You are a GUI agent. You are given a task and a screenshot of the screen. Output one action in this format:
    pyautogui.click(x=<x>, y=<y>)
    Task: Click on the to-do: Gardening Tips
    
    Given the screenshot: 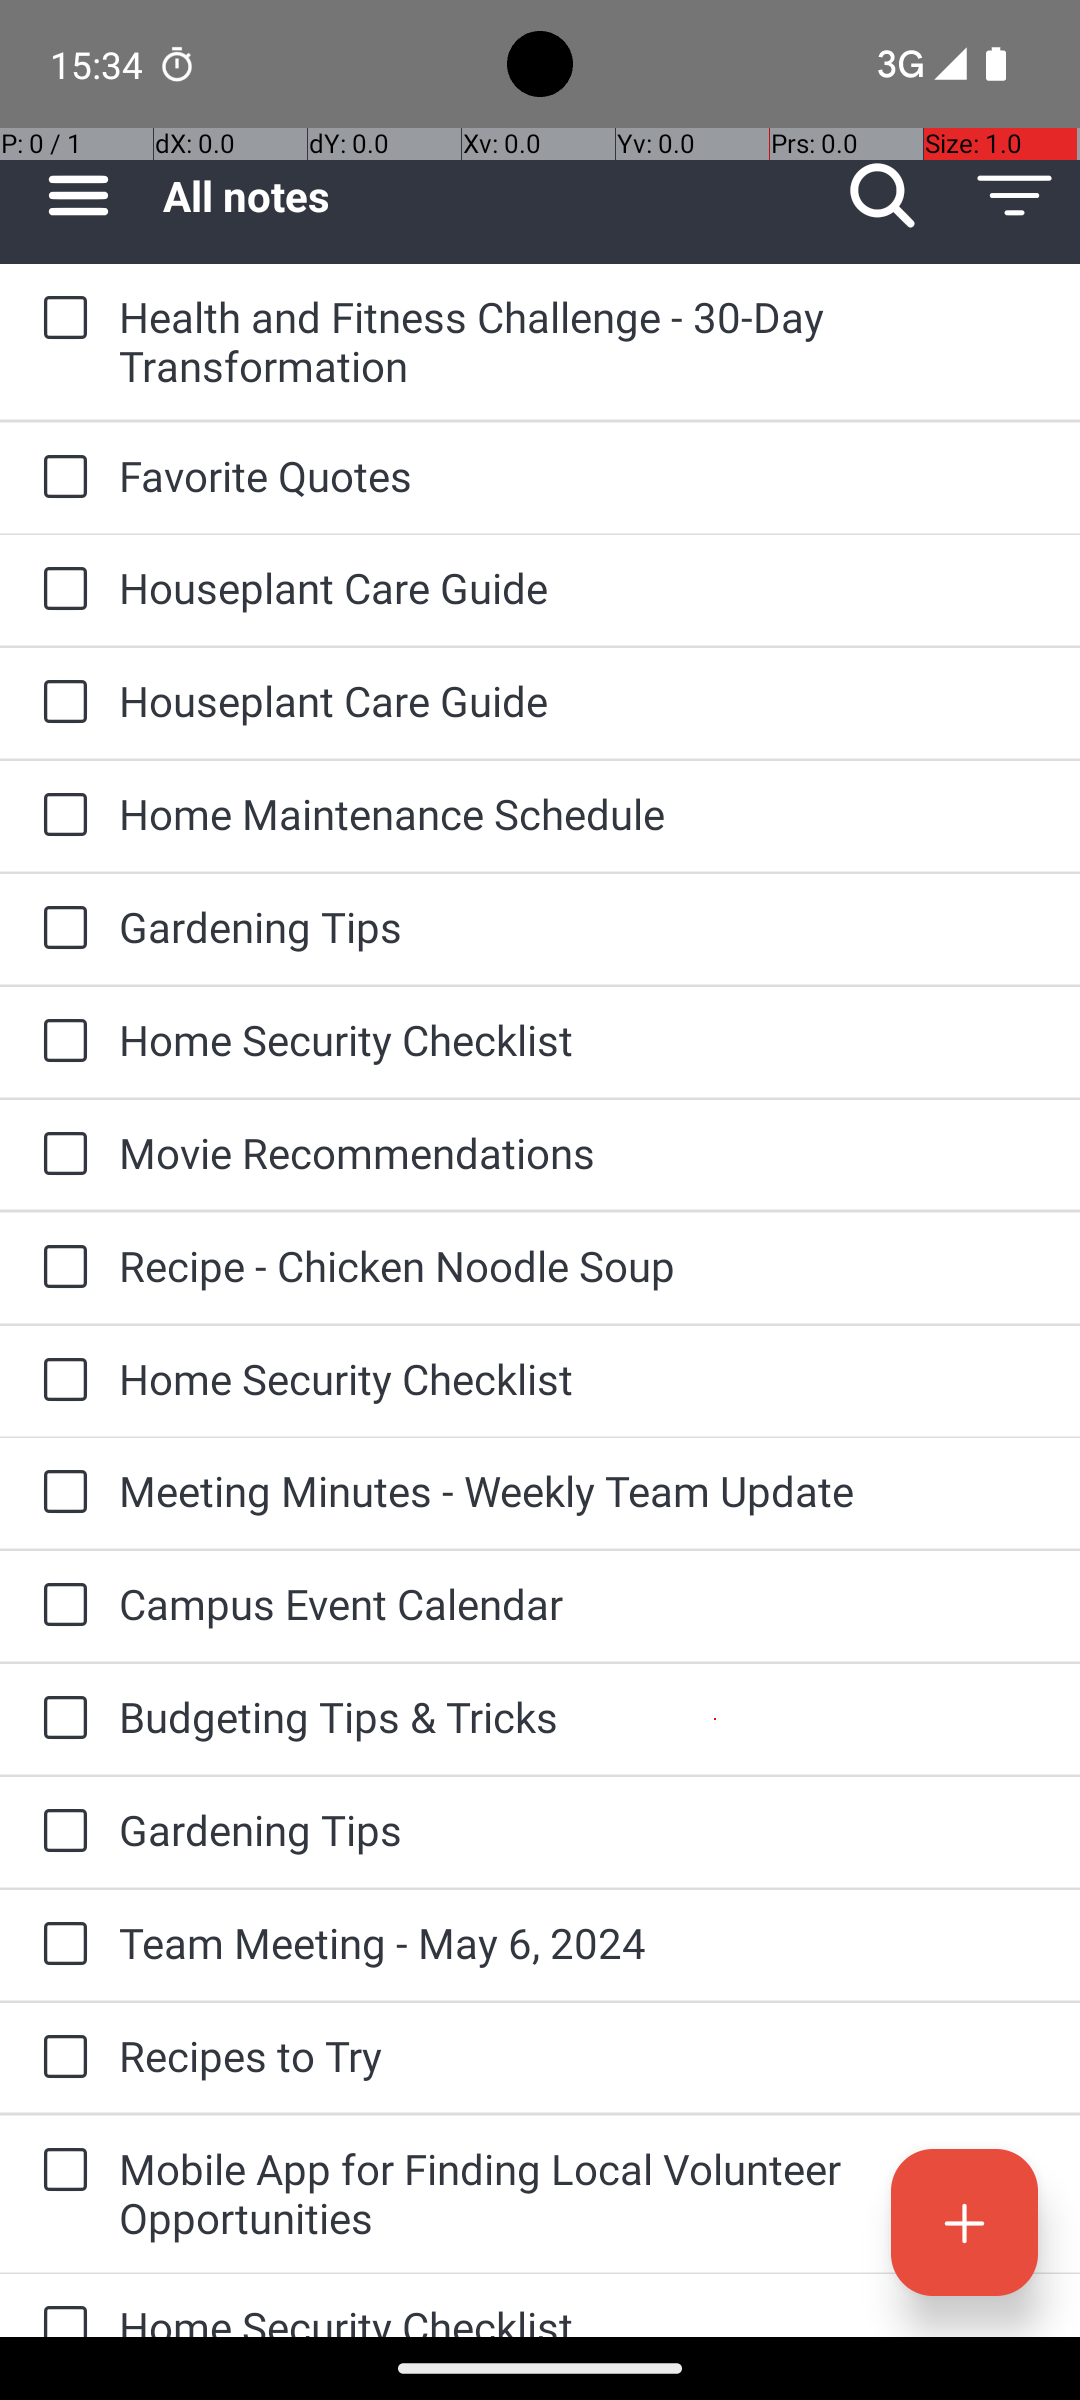 What is the action you would take?
    pyautogui.click(x=60, y=928)
    